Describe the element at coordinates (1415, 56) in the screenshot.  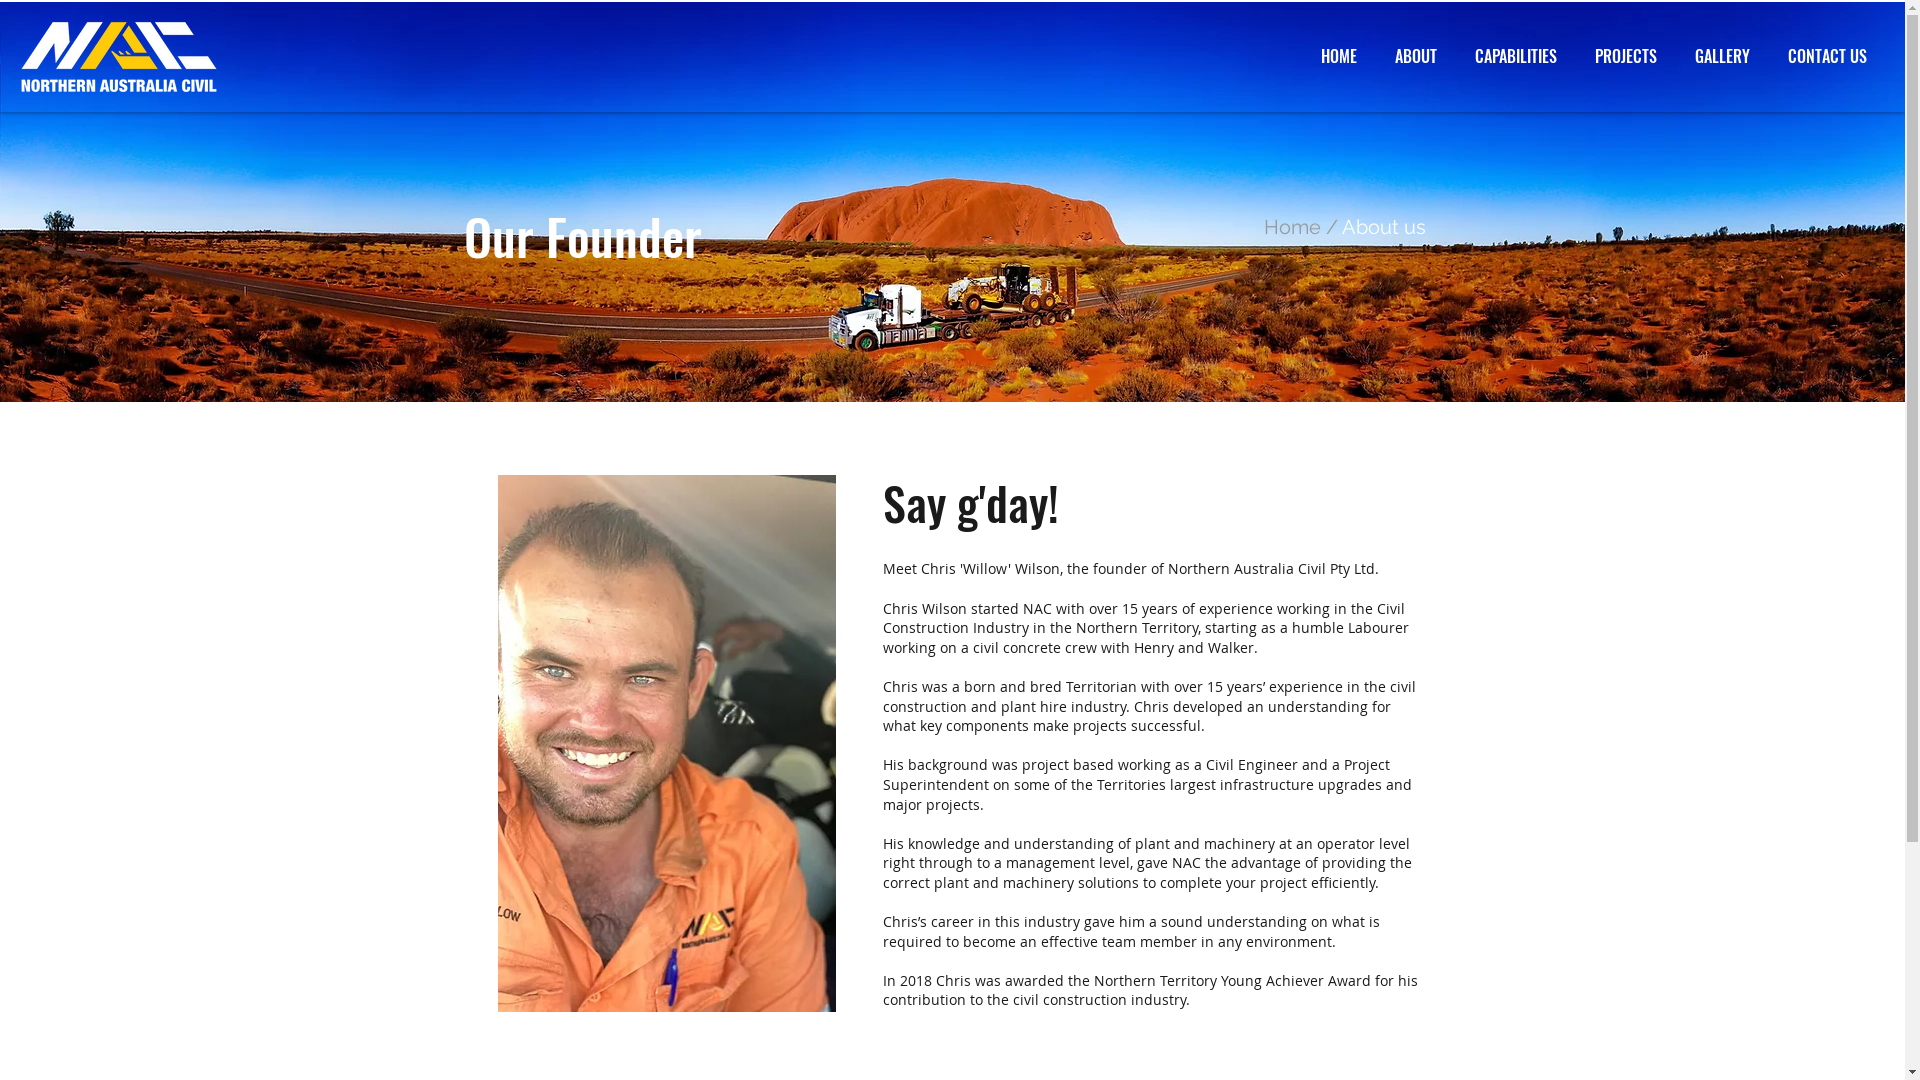
I see `ABOUT` at that location.